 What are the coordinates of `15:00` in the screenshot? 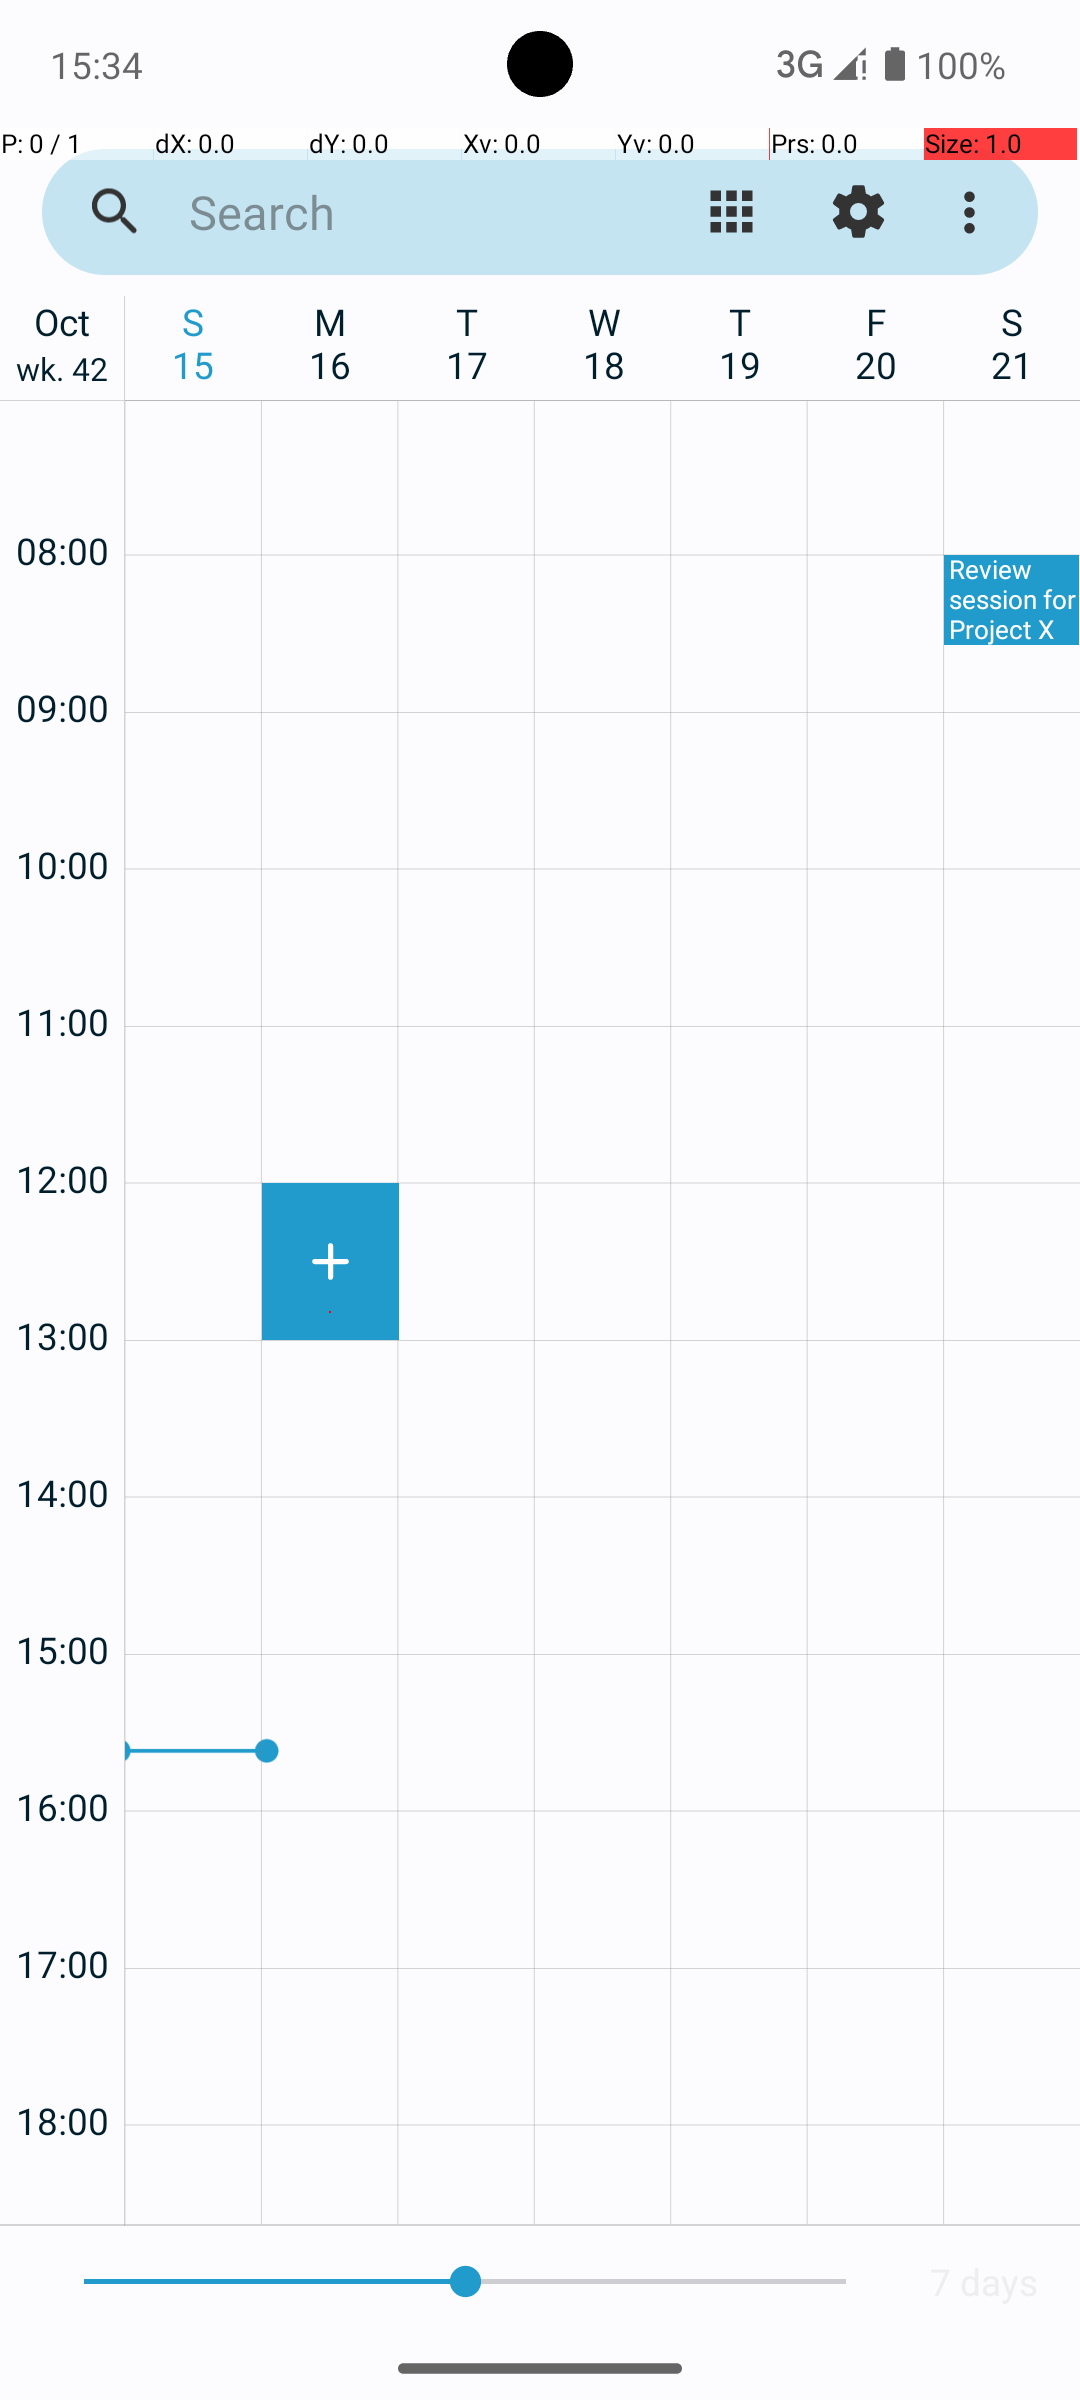 It's located at (62, 1596).